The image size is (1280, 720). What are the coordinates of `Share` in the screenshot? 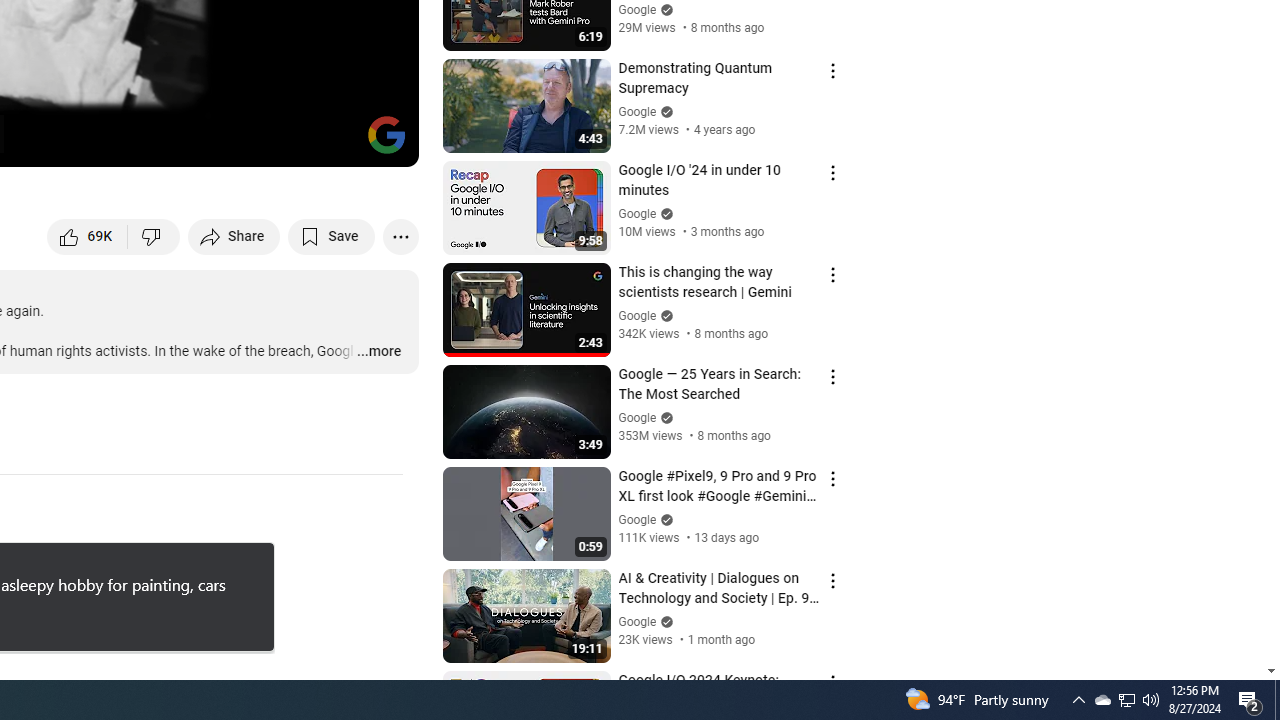 It's located at (234, 236).